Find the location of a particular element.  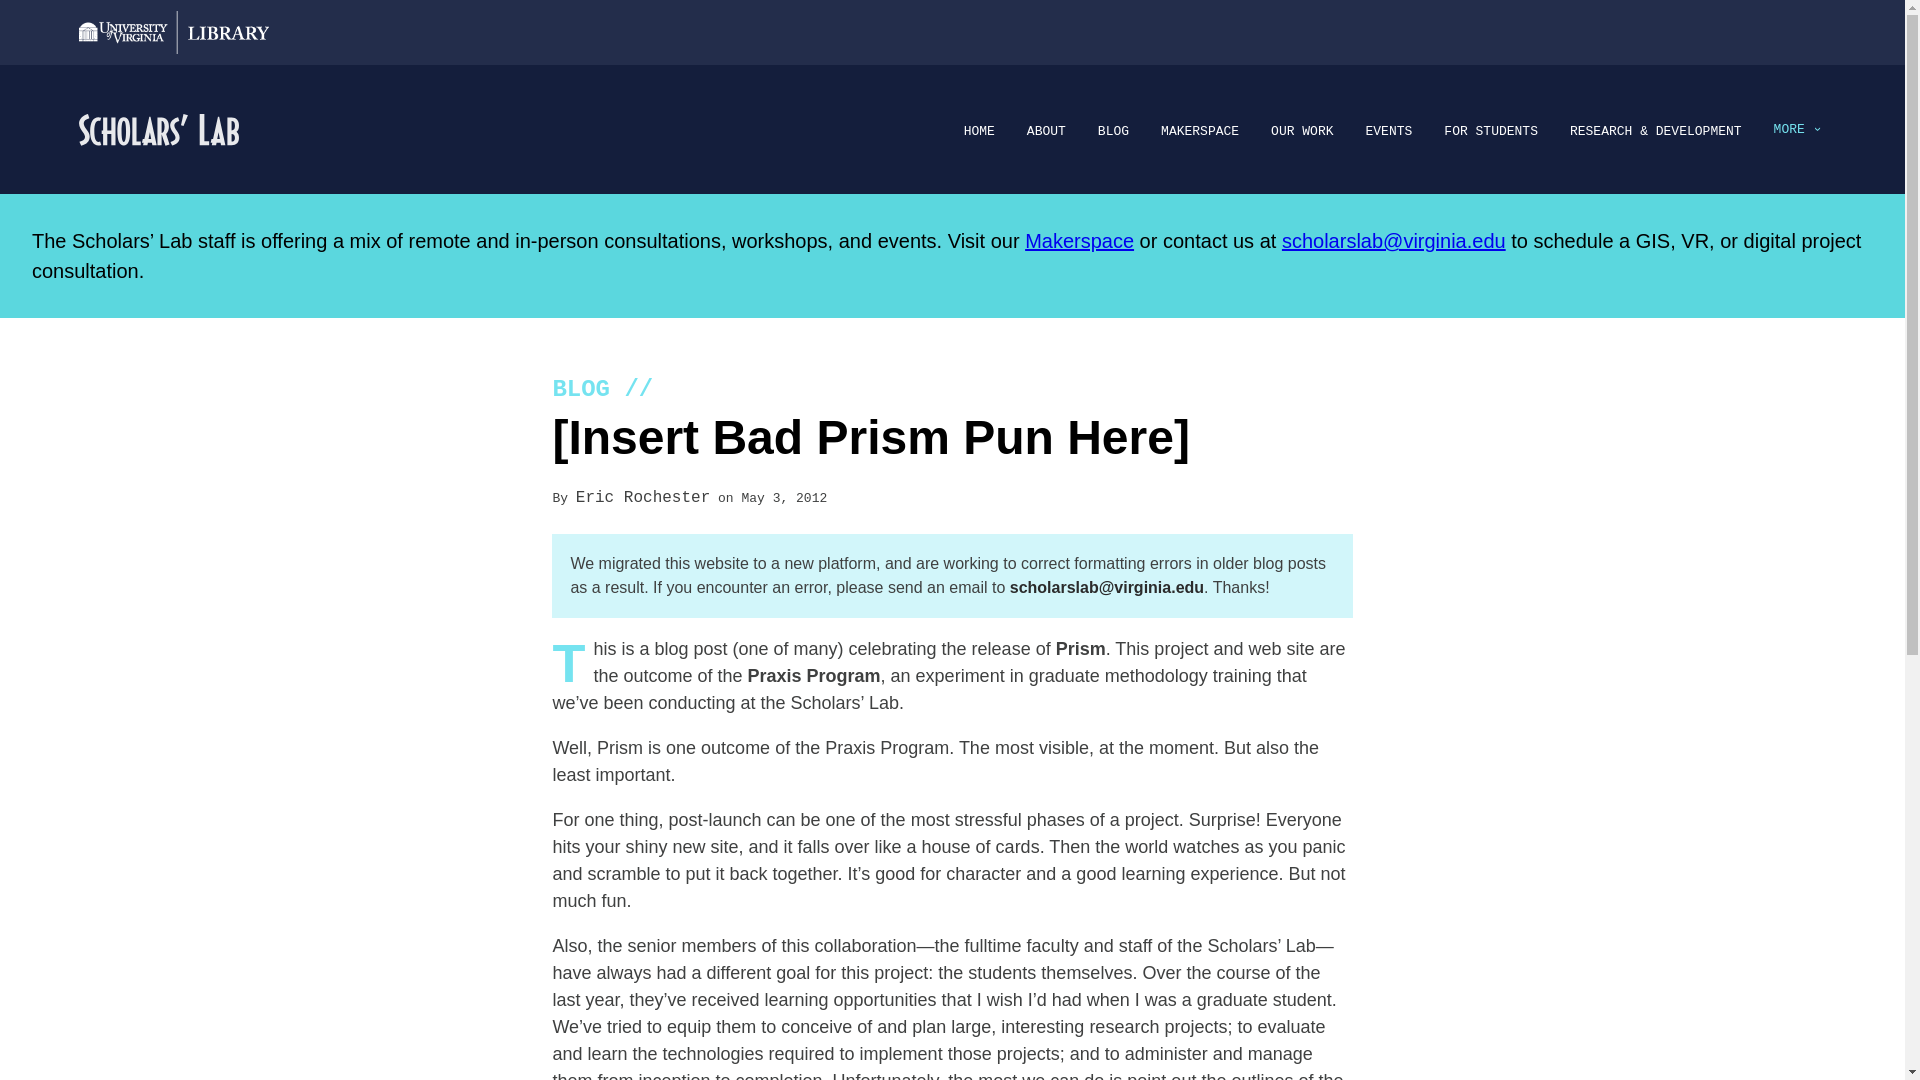

HOME is located at coordinates (978, 132).